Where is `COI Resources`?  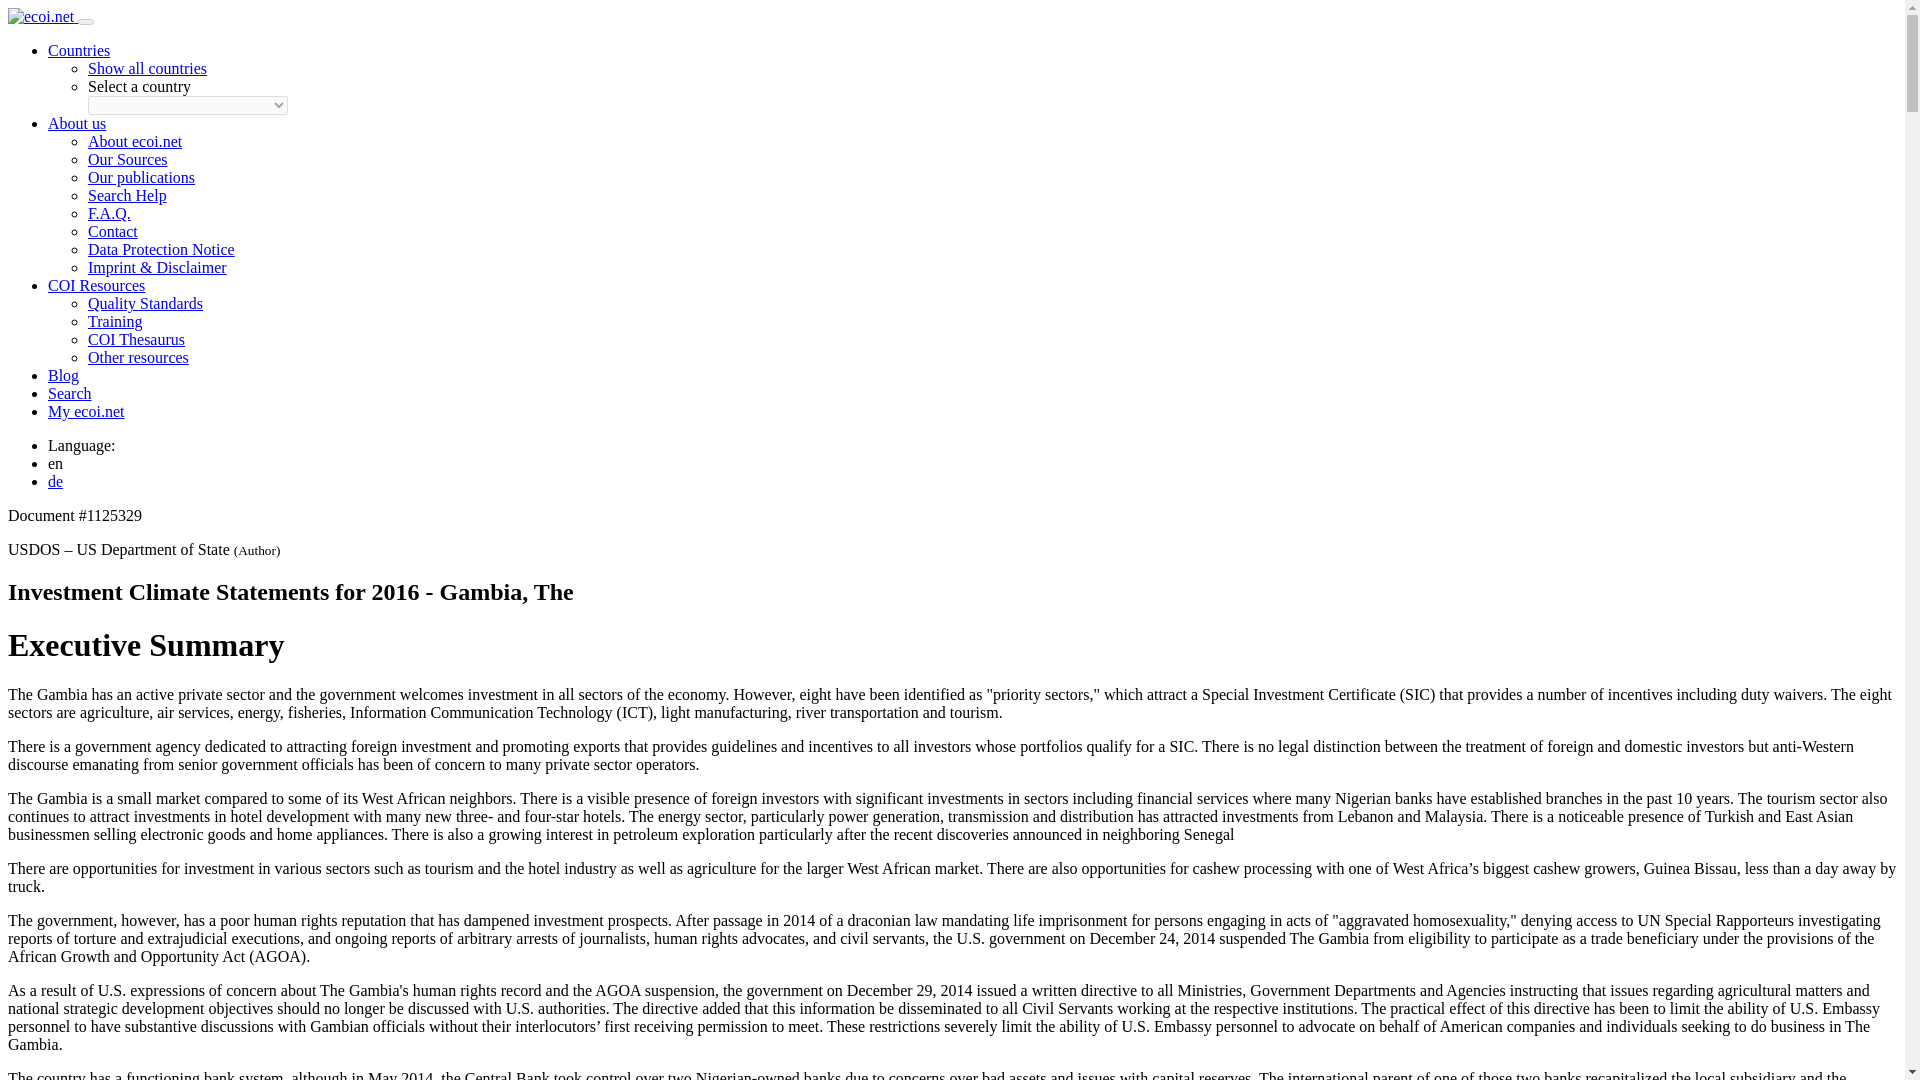 COI Resources is located at coordinates (96, 284).